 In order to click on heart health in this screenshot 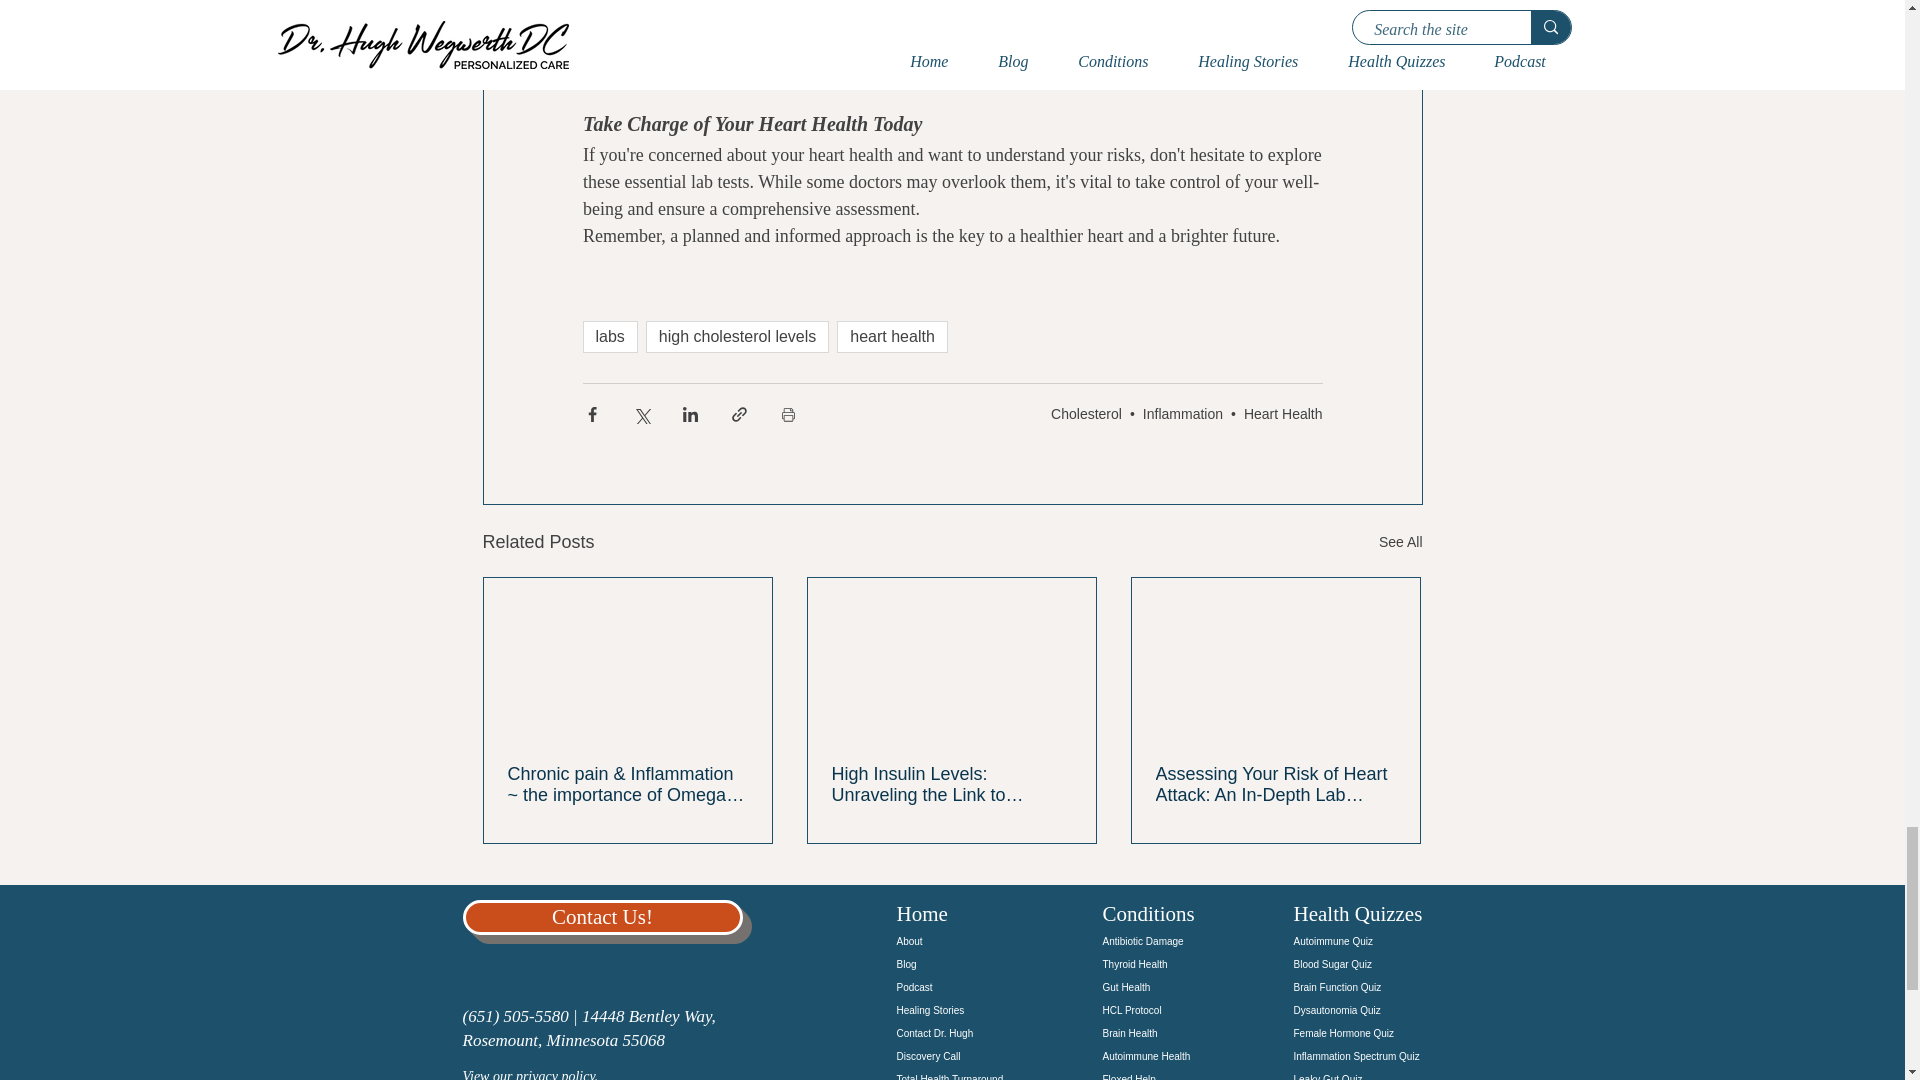, I will do `click(892, 336)`.